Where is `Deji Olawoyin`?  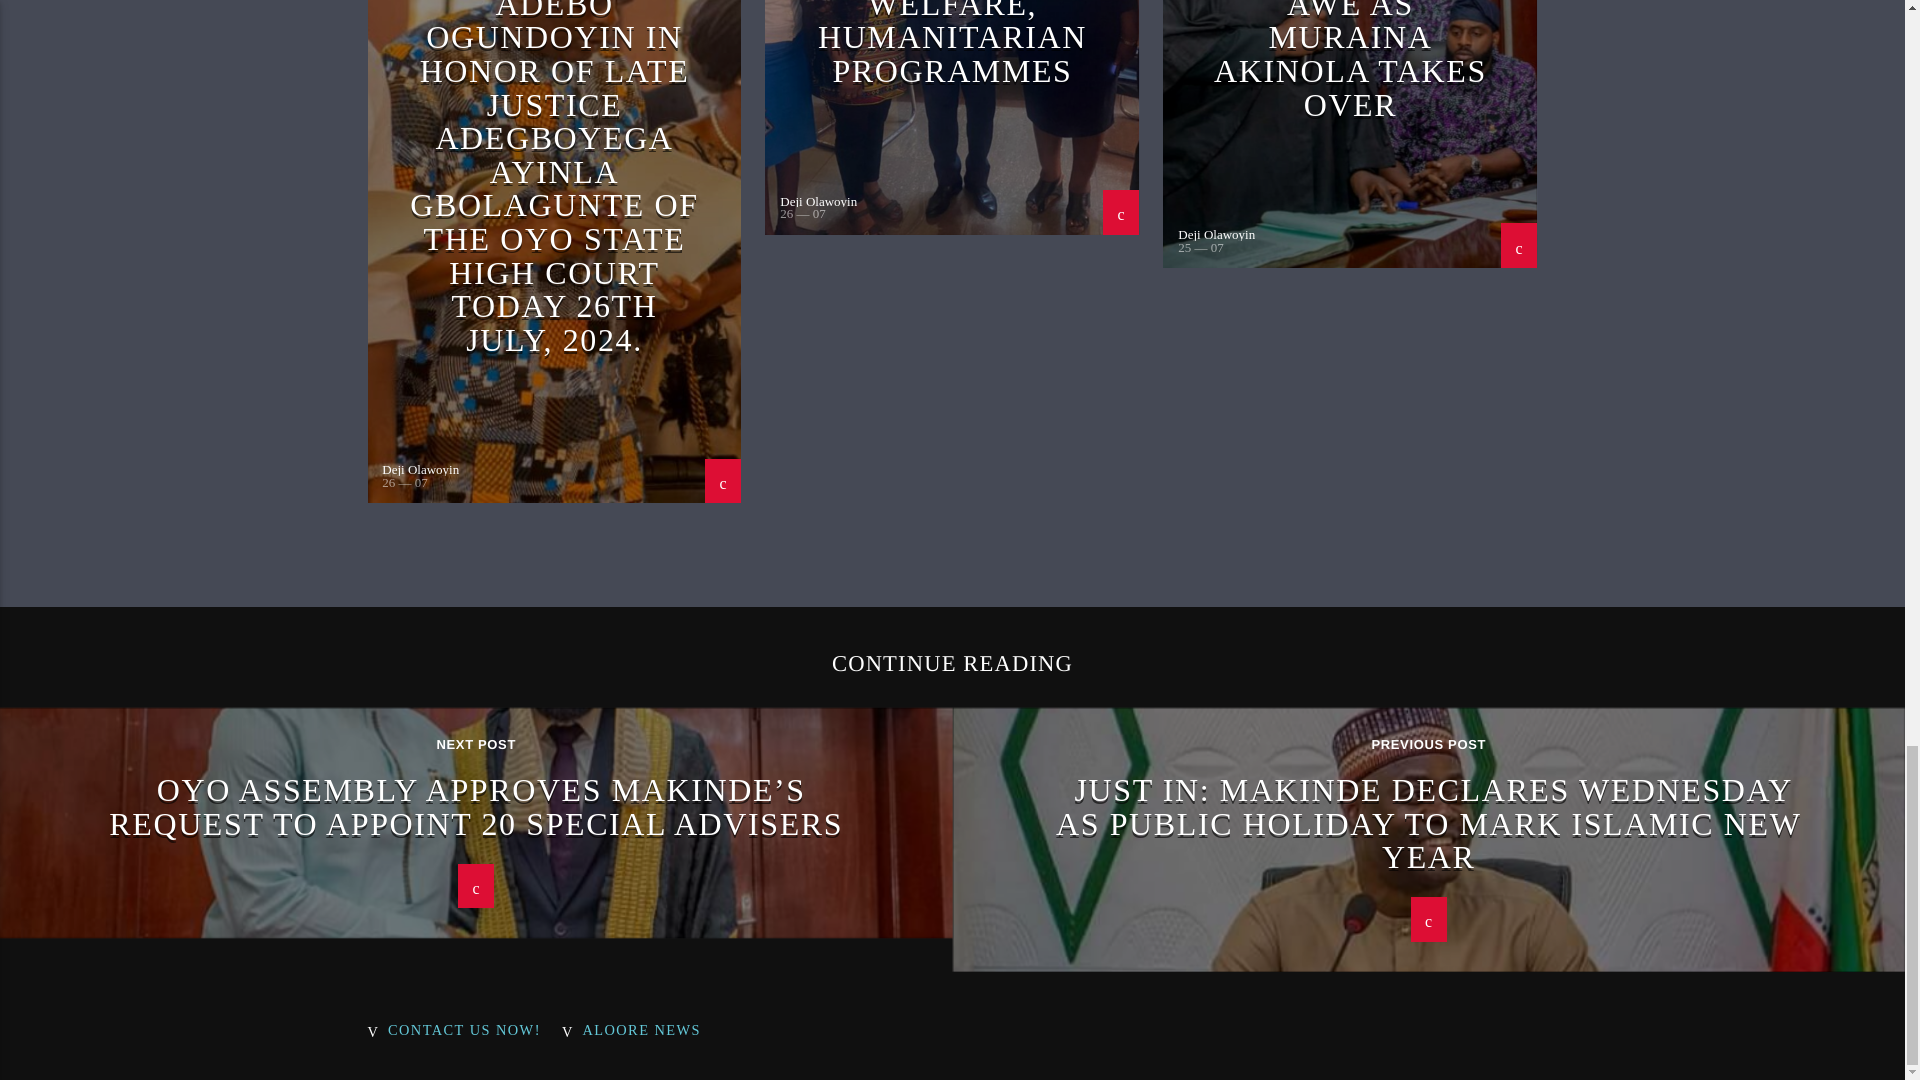
Deji Olawoyin is located at coordinates (420, 470).